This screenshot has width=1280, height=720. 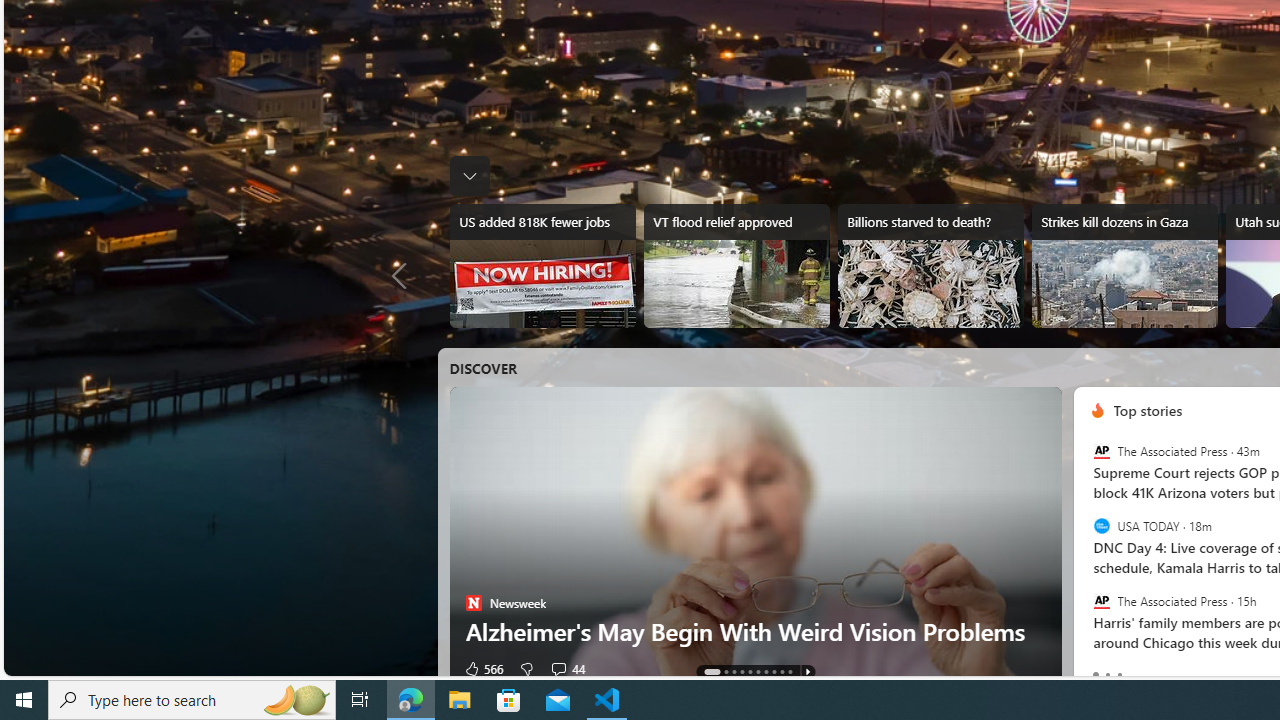 I want to click on The Associated Press, so click(x=1101, y=600).